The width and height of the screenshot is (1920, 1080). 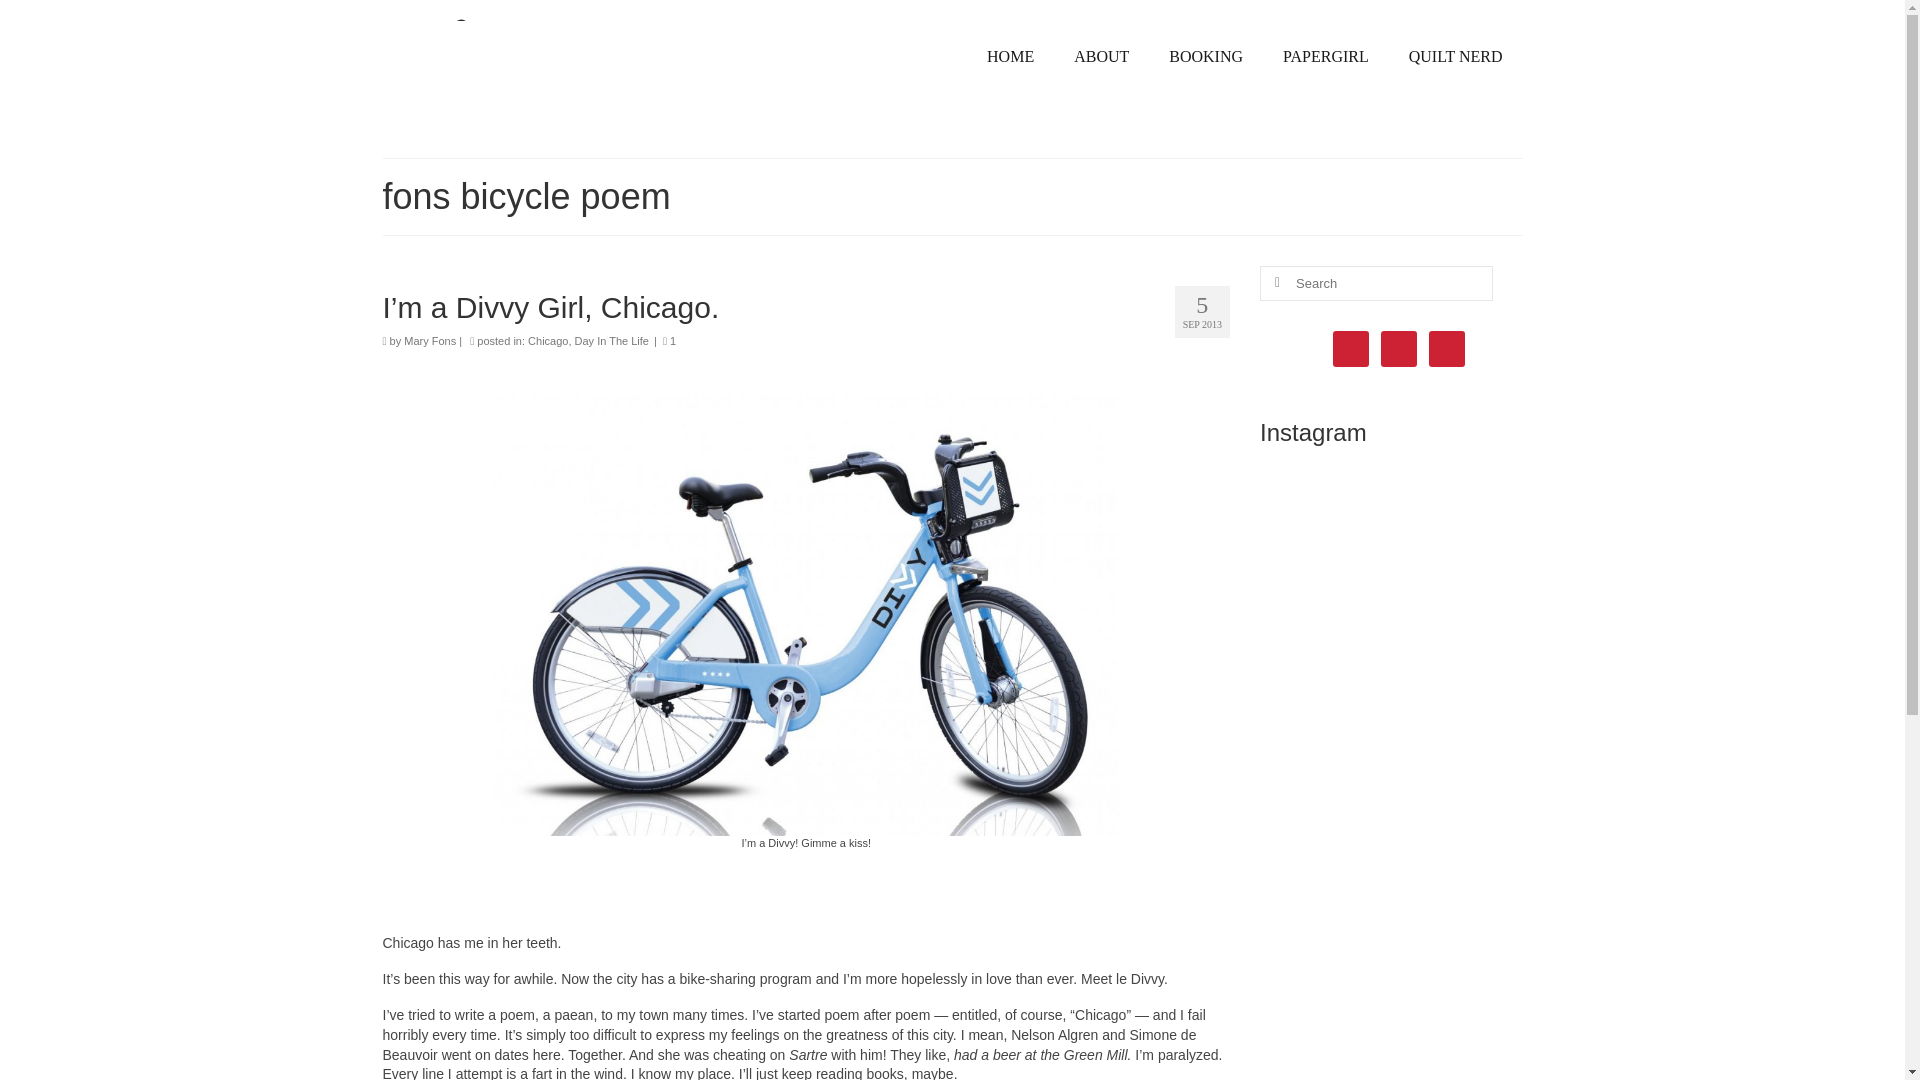 I want to click on BOOKING, so click(x=1206, y=56).